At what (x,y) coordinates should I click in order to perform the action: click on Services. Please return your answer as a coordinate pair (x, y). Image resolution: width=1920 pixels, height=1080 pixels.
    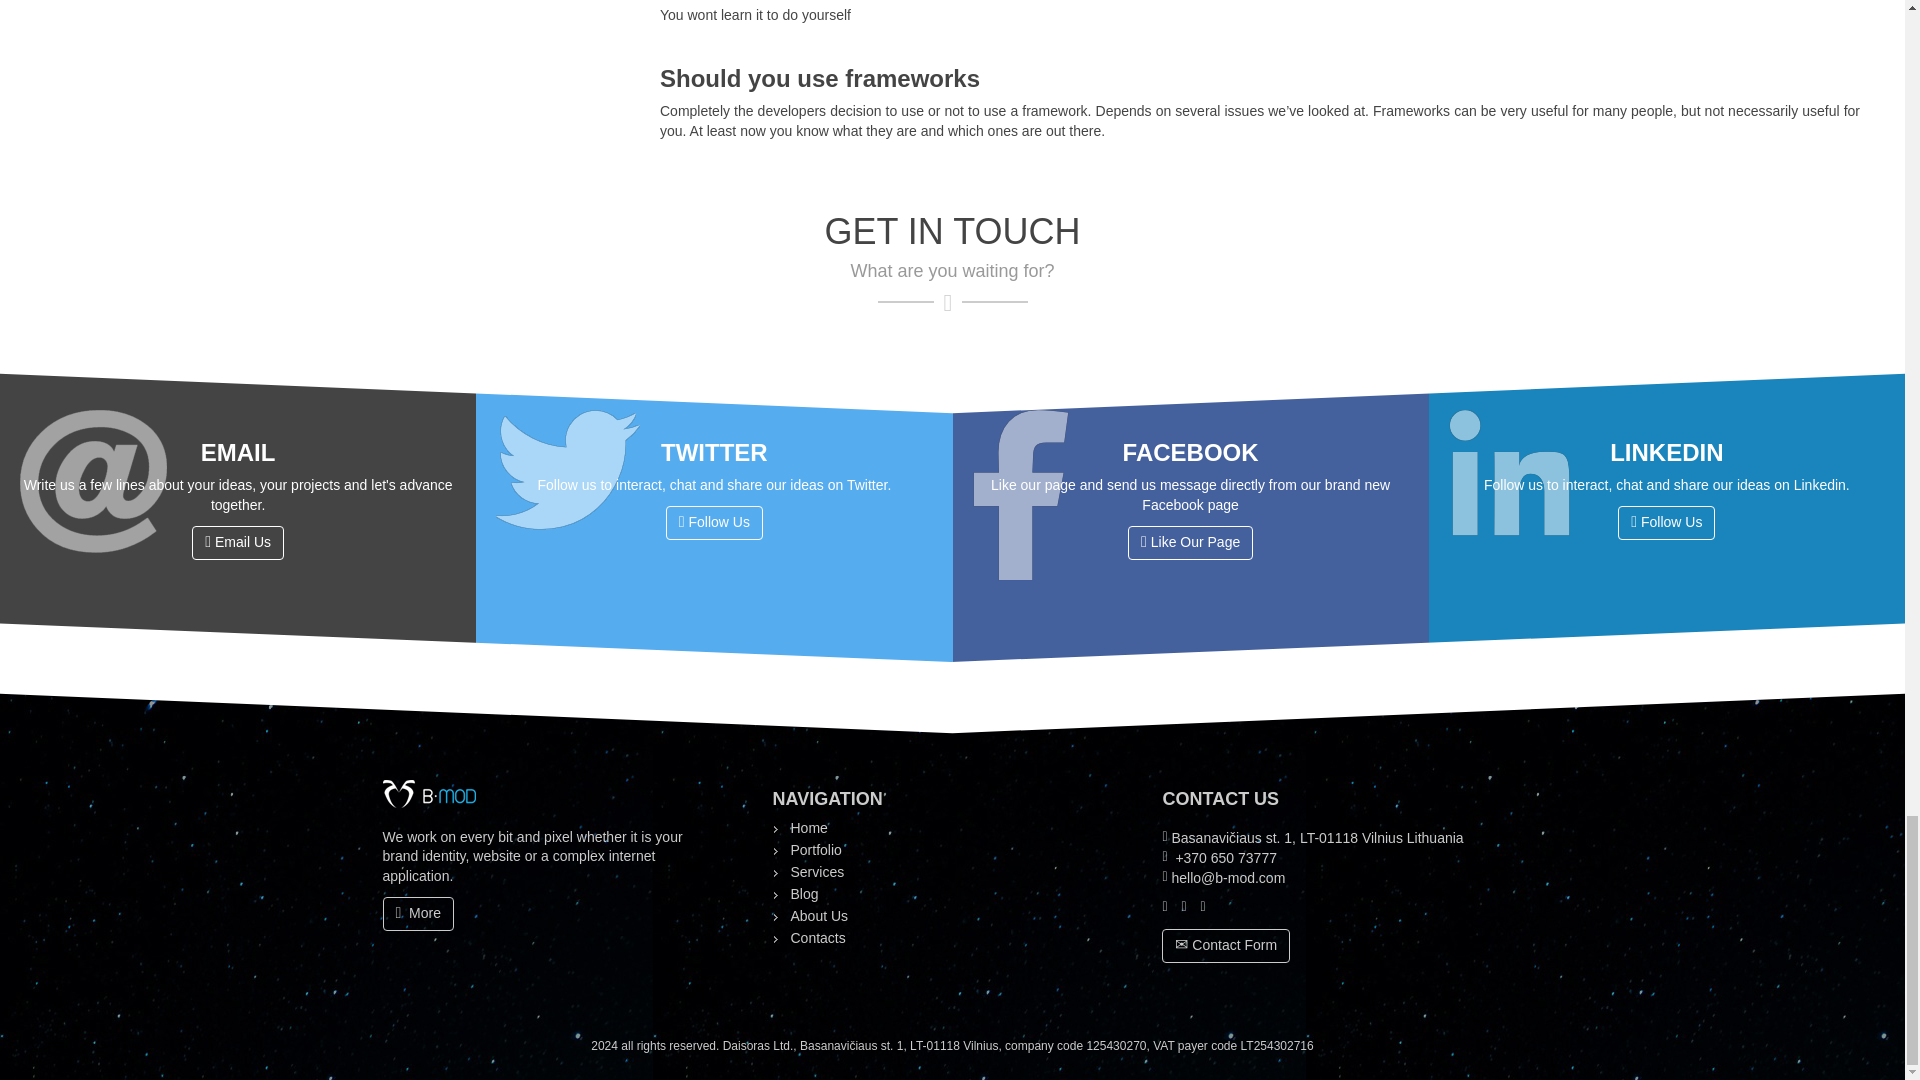
    Looking at the image, I should click on (816, 872).